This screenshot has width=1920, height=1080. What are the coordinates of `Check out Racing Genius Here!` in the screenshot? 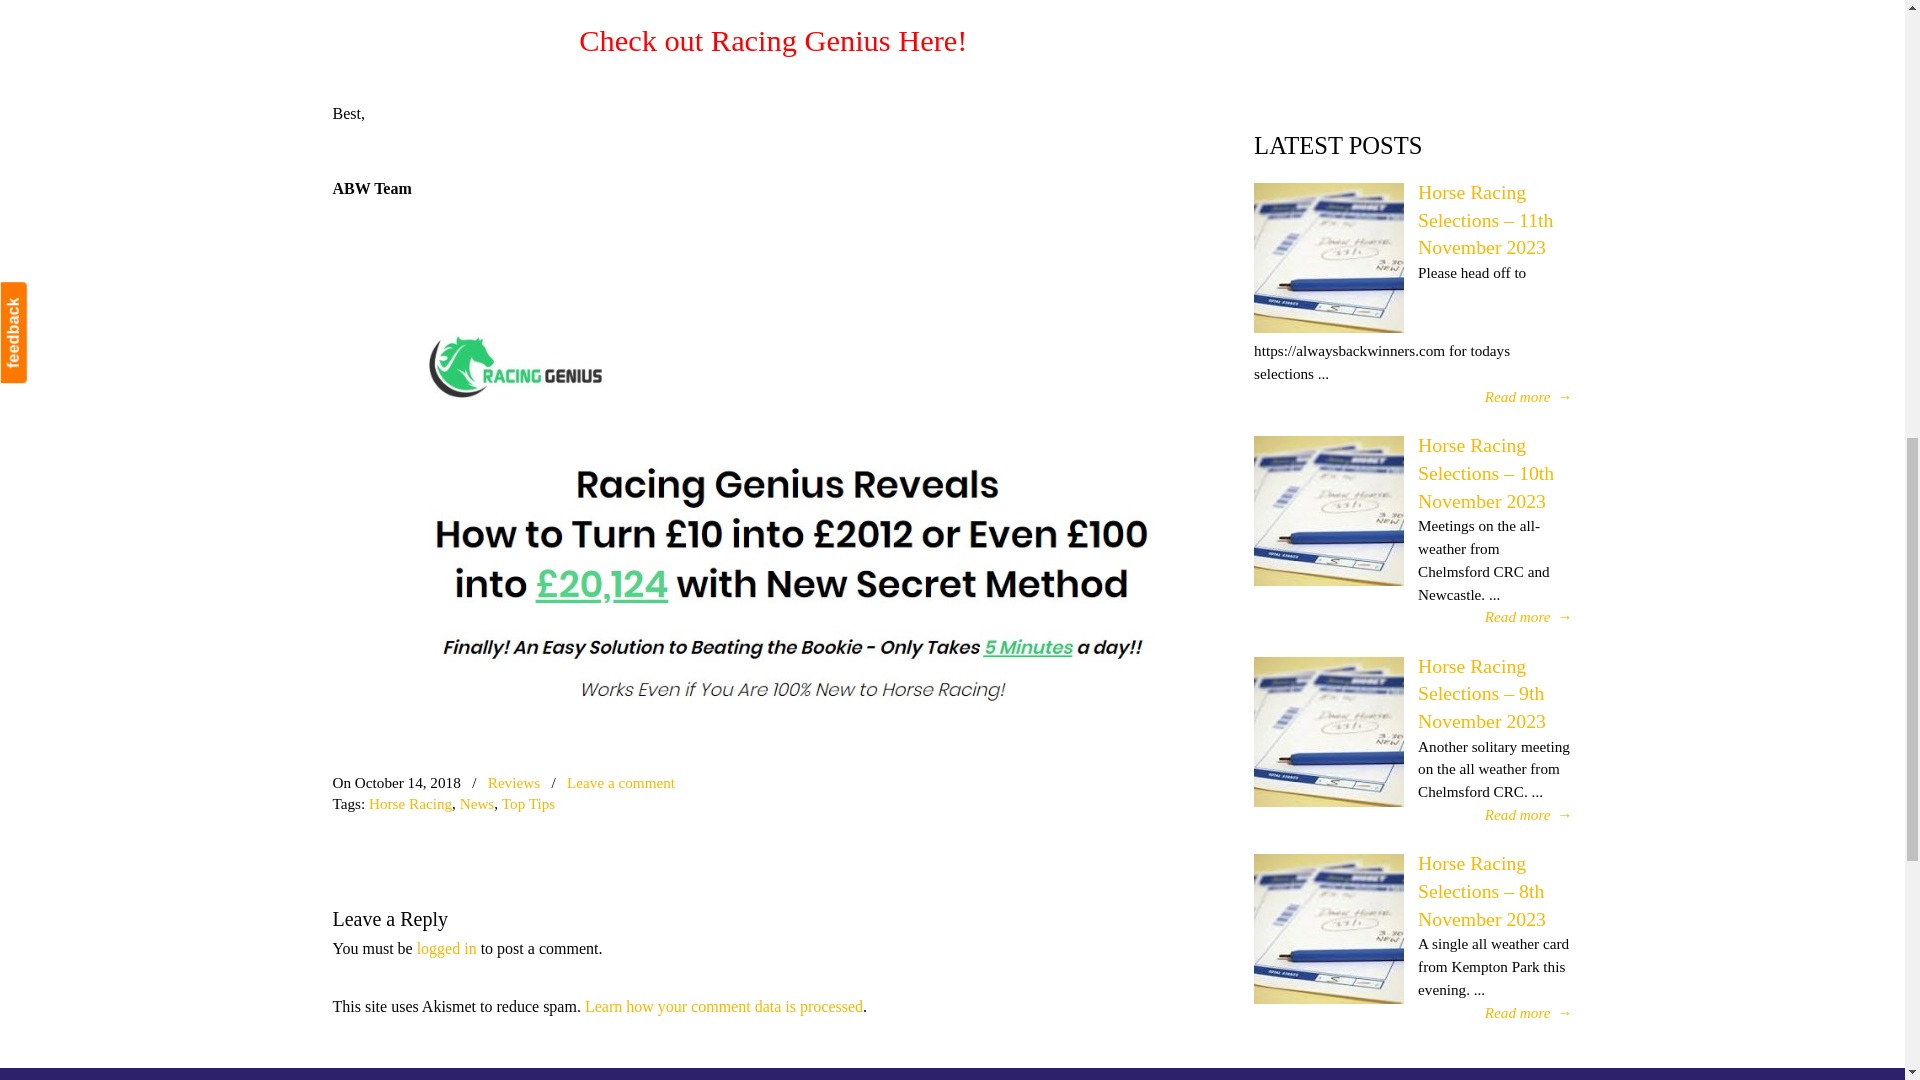 It's located at (773, 40).